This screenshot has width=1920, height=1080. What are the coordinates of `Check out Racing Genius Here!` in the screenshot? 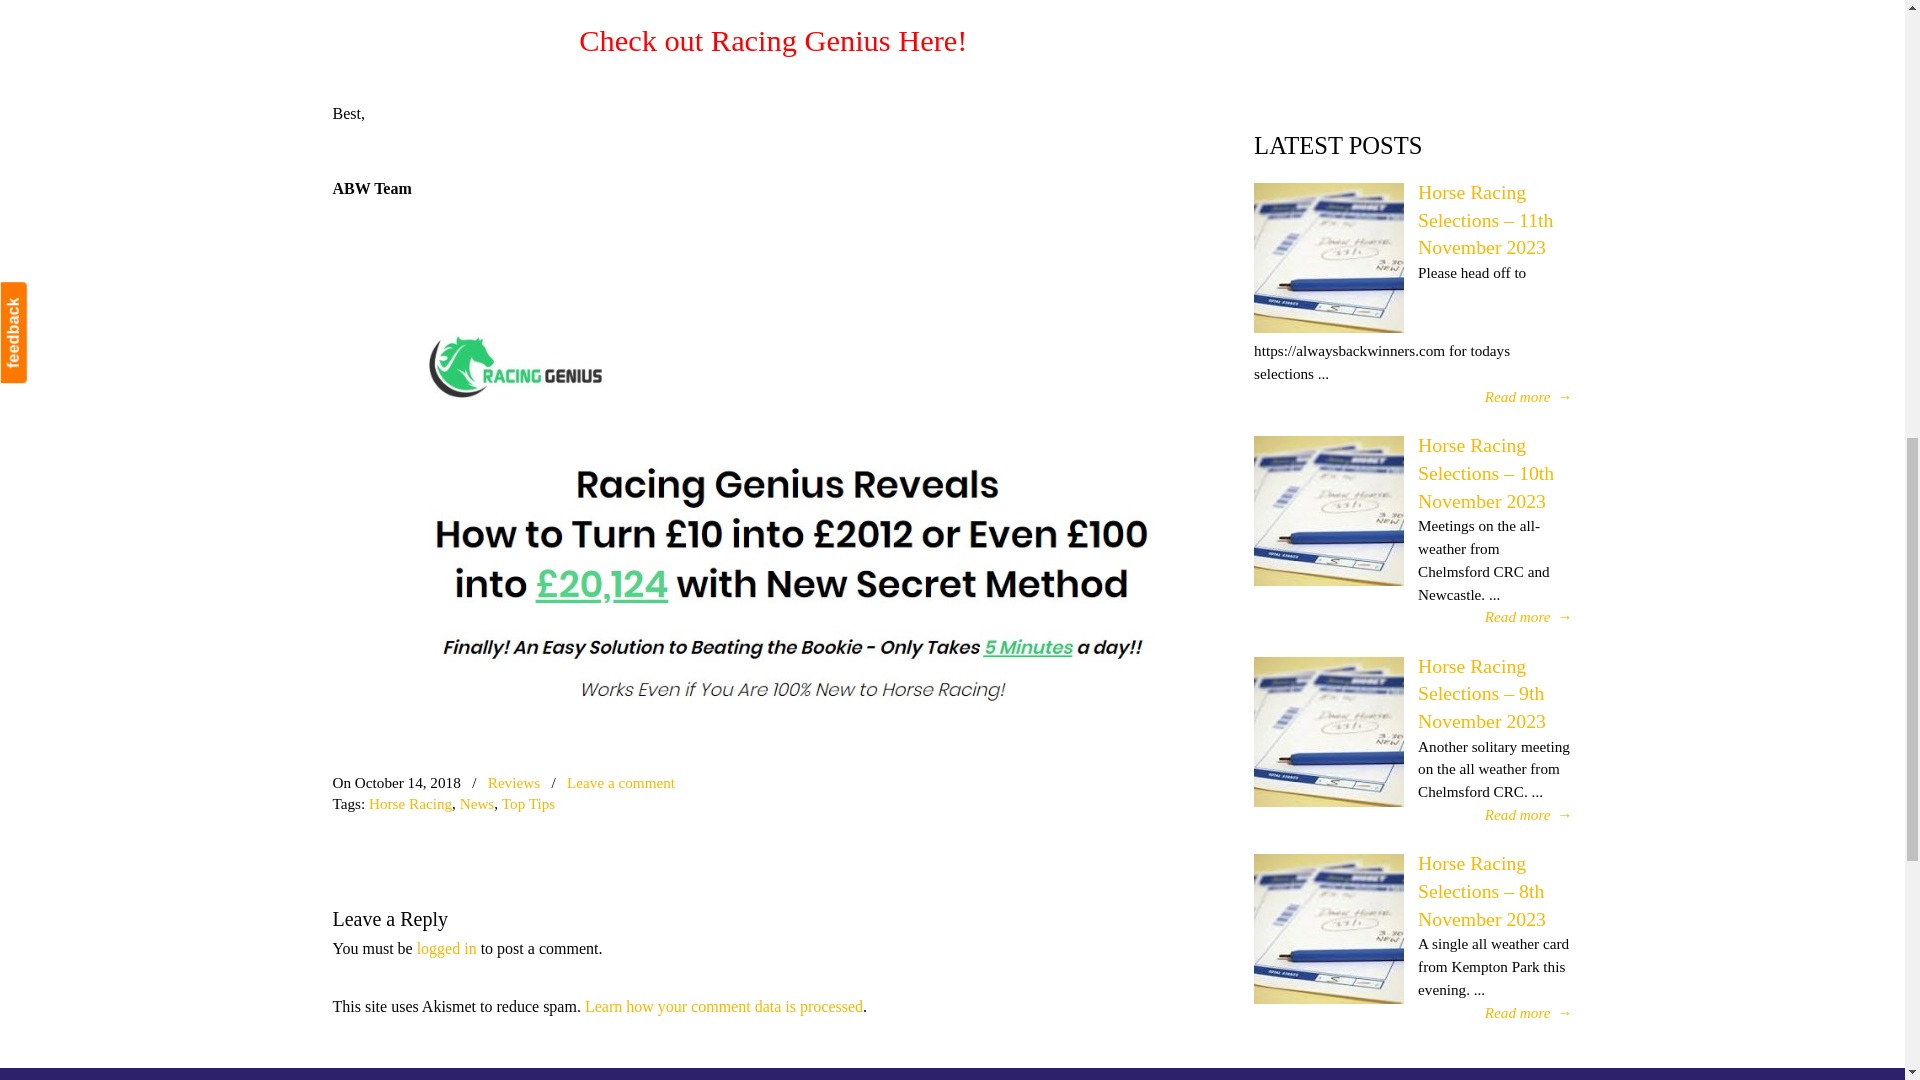 It's located at (773, 40).